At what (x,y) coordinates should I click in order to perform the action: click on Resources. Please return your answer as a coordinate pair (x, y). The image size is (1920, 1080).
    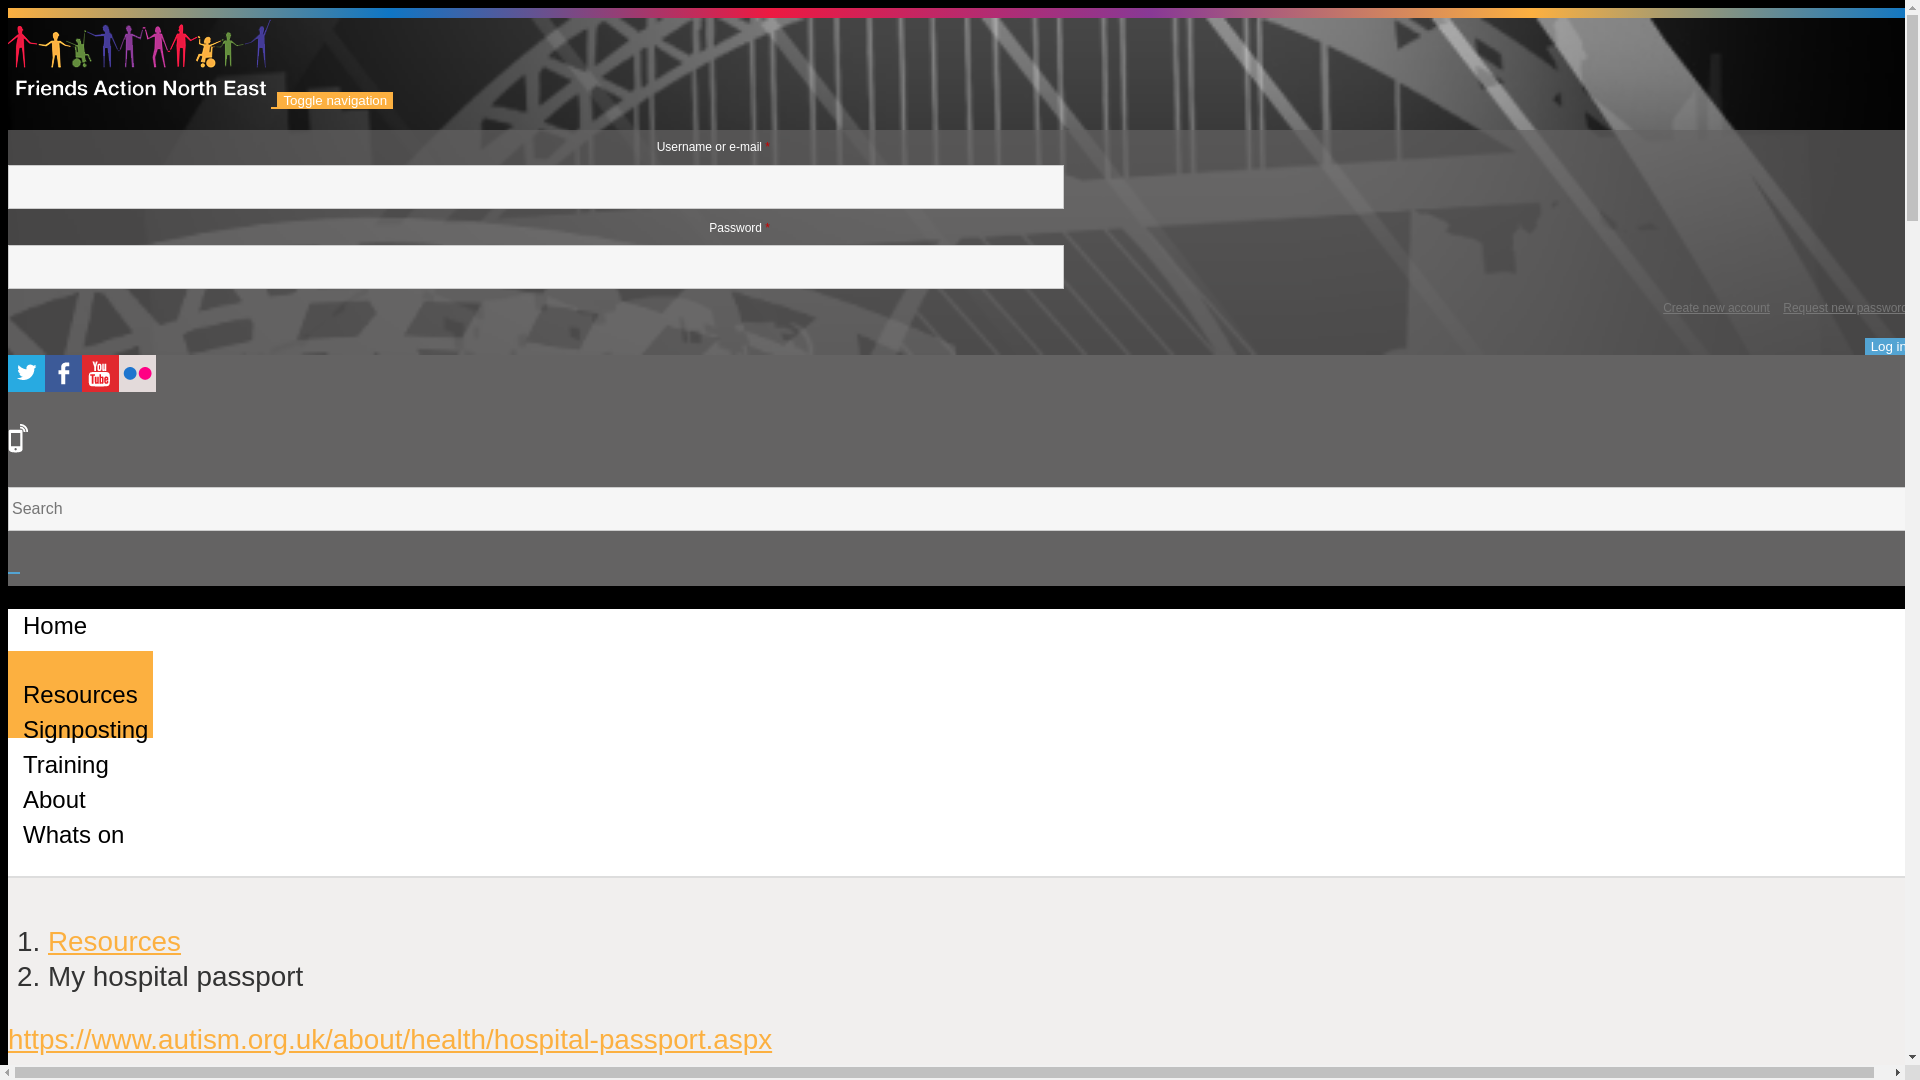
    Looking at the image, I should click on (114, 940).